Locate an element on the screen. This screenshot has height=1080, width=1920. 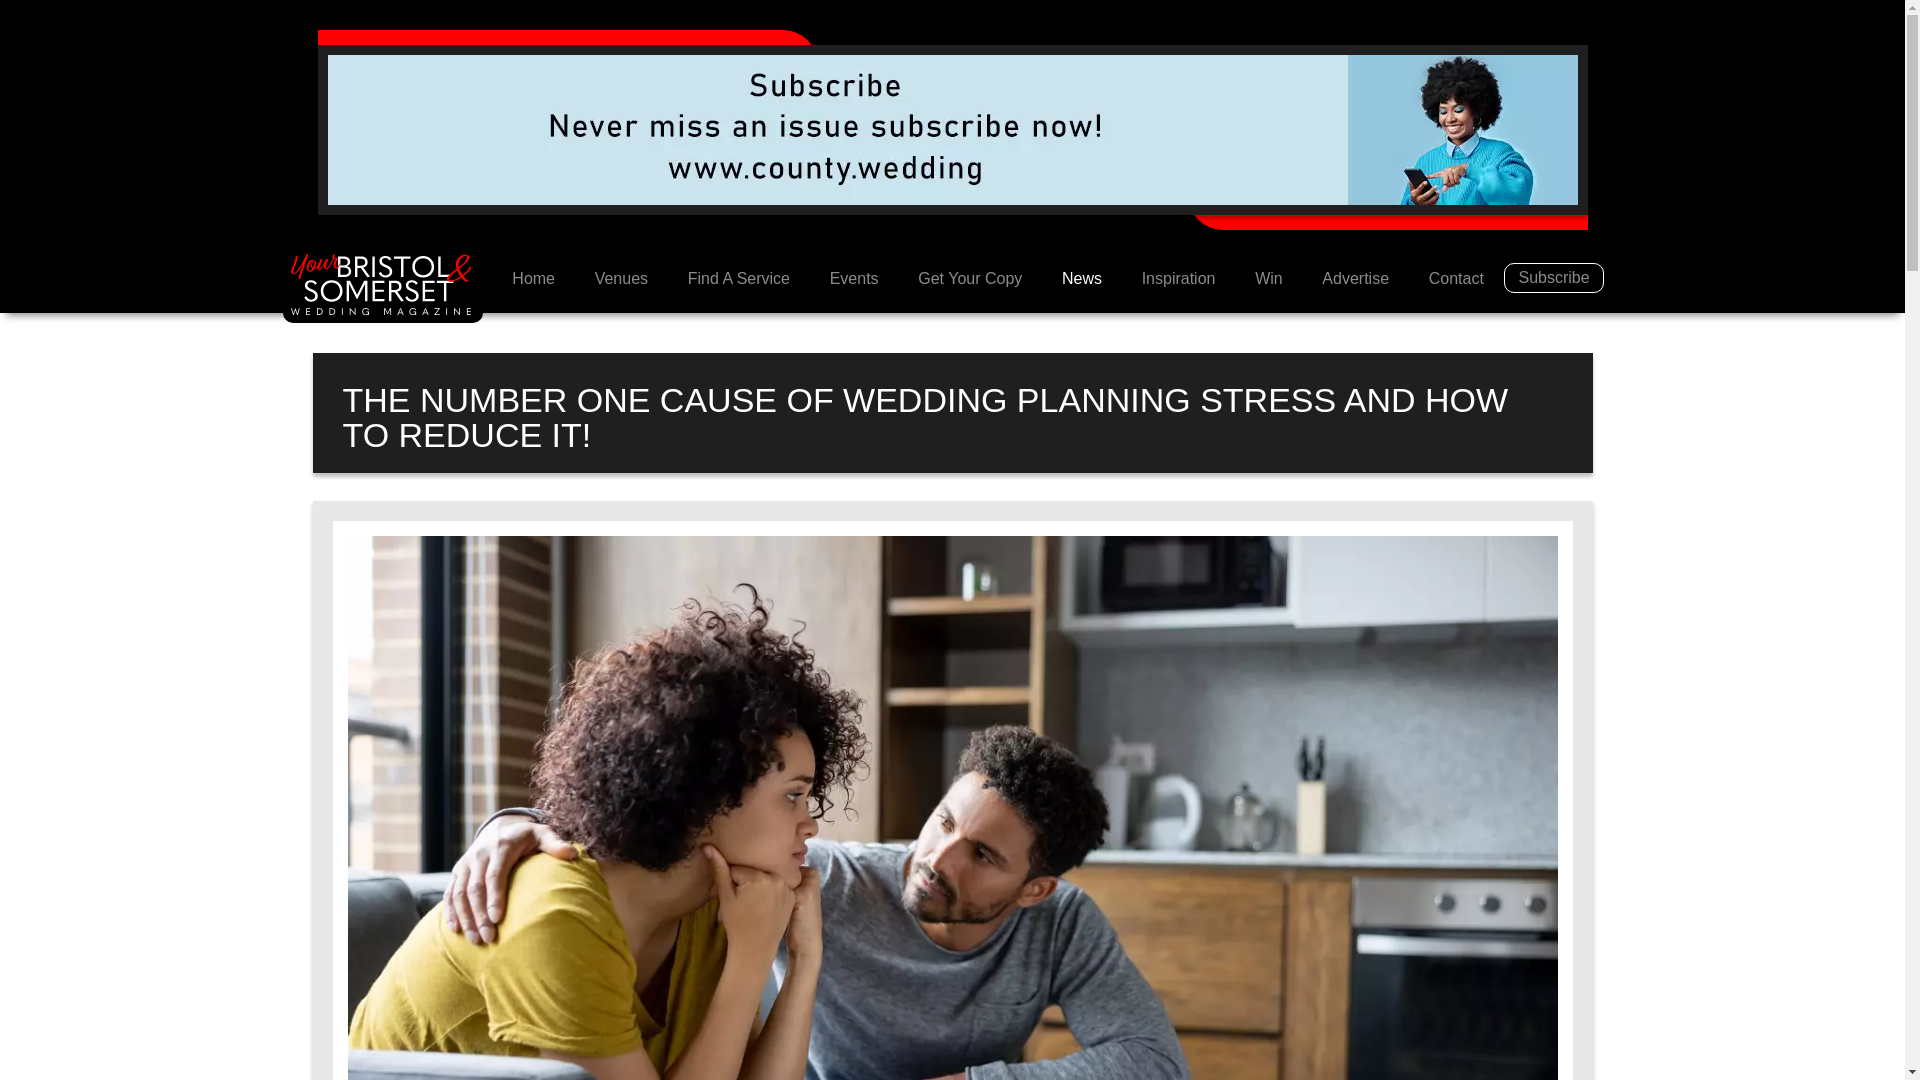
Subscribe to County Wedding Magazines for free is located at coordinates (953, 128).